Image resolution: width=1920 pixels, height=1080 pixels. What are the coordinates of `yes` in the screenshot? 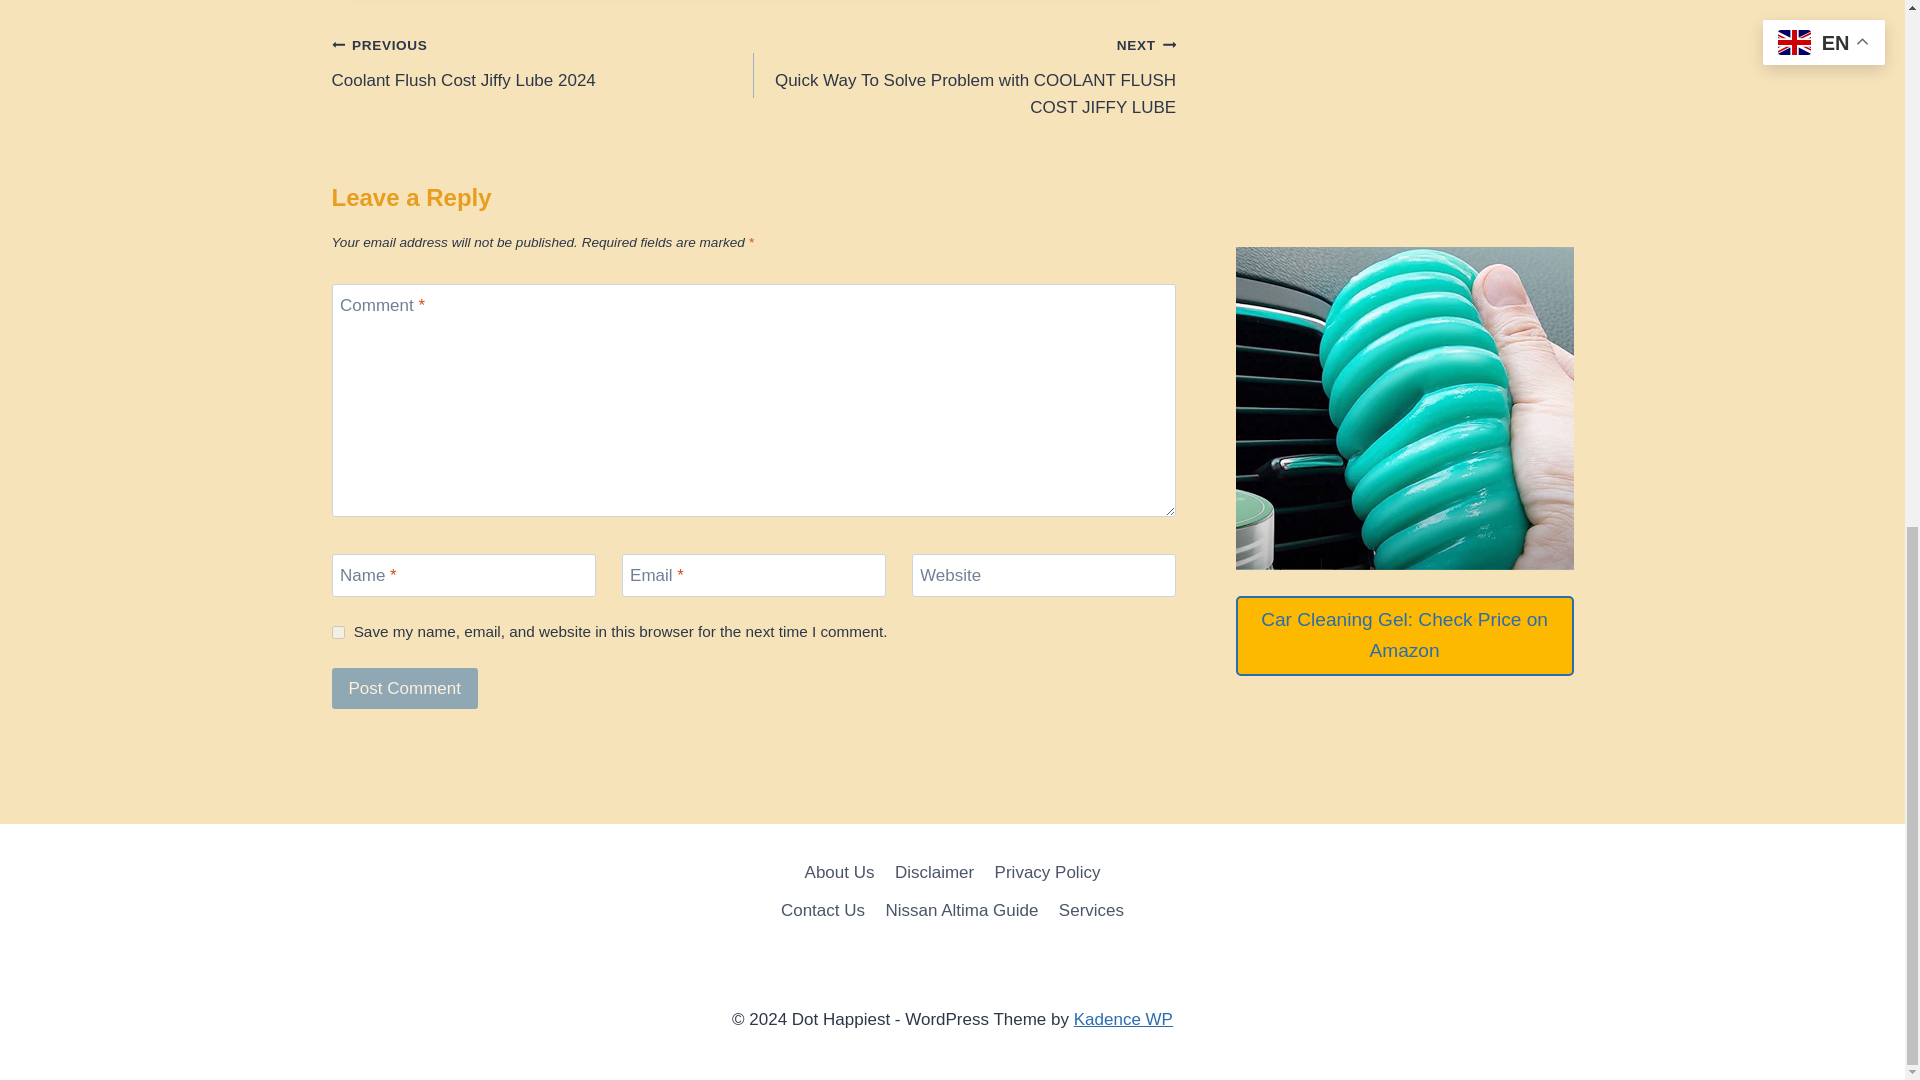 It's located at (338, 632).